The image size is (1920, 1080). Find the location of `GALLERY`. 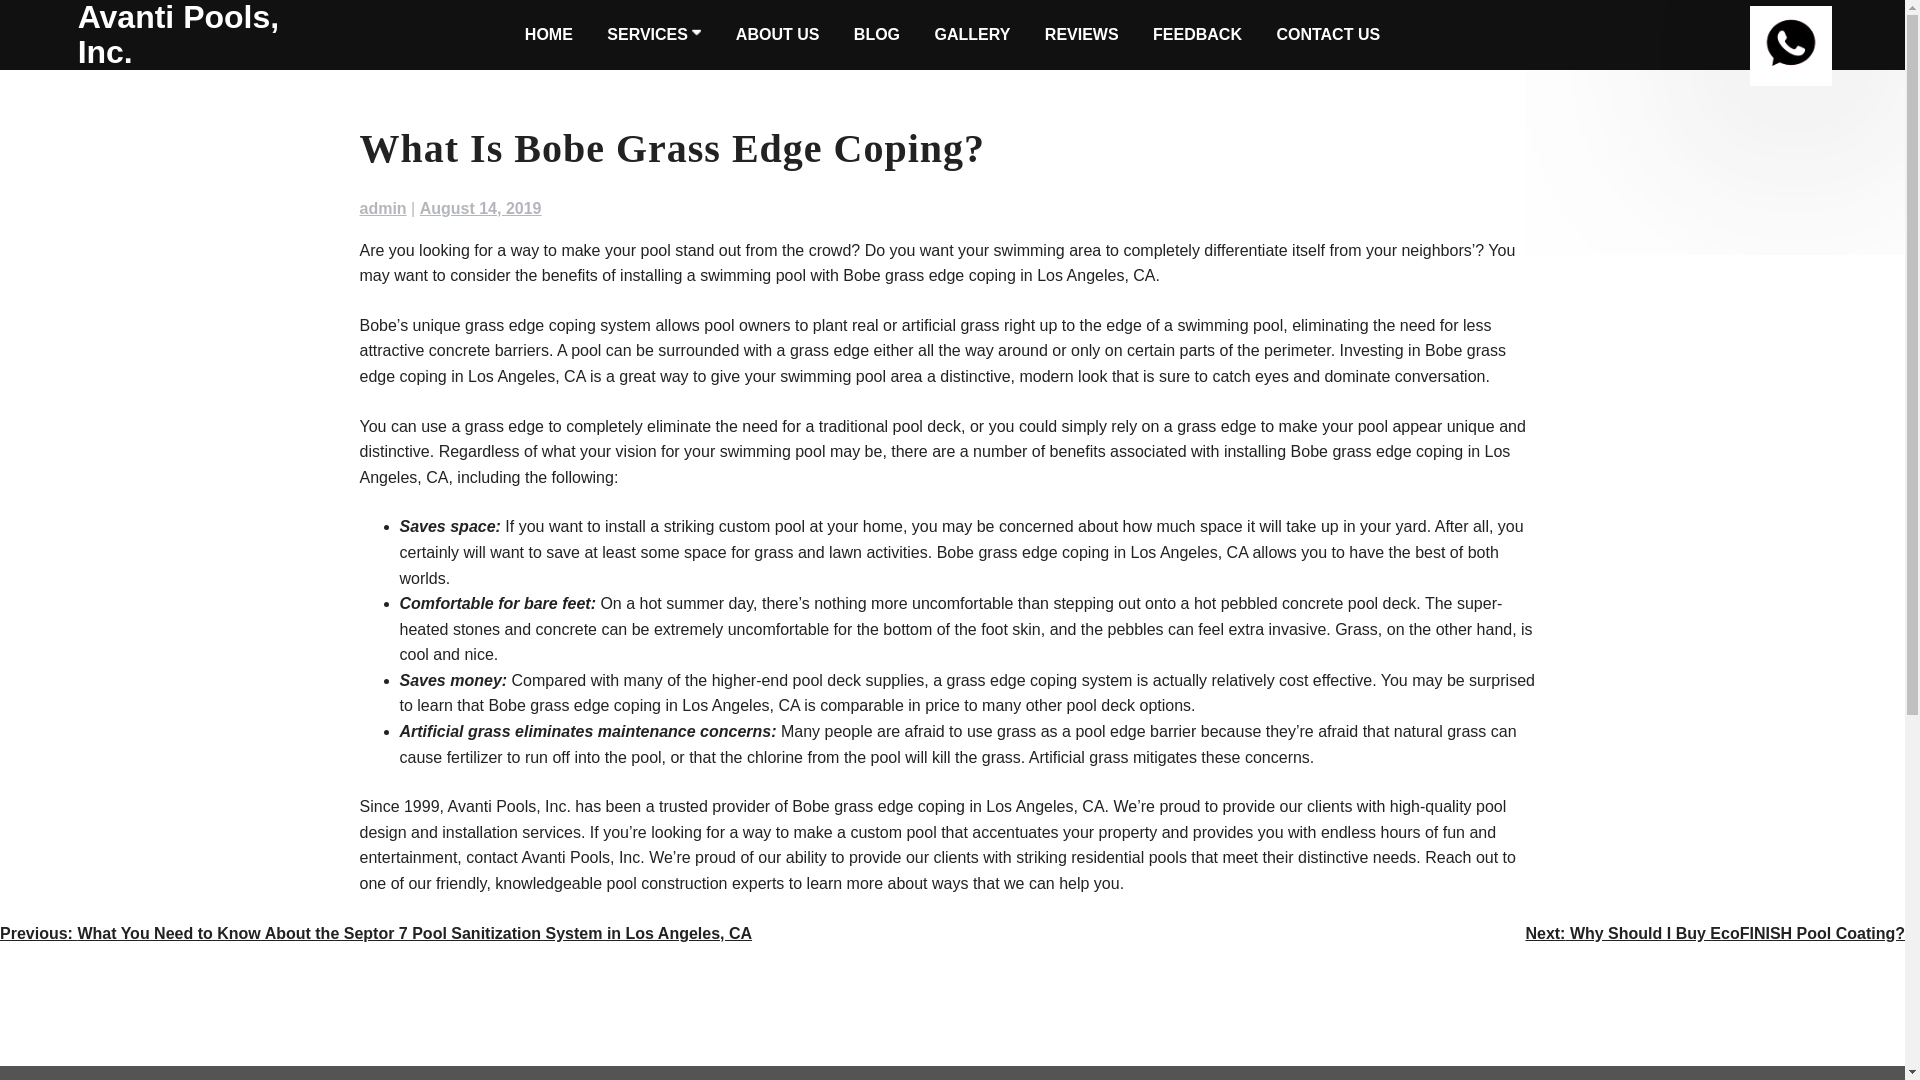

GALLERY is located at coordinates (973, 35).